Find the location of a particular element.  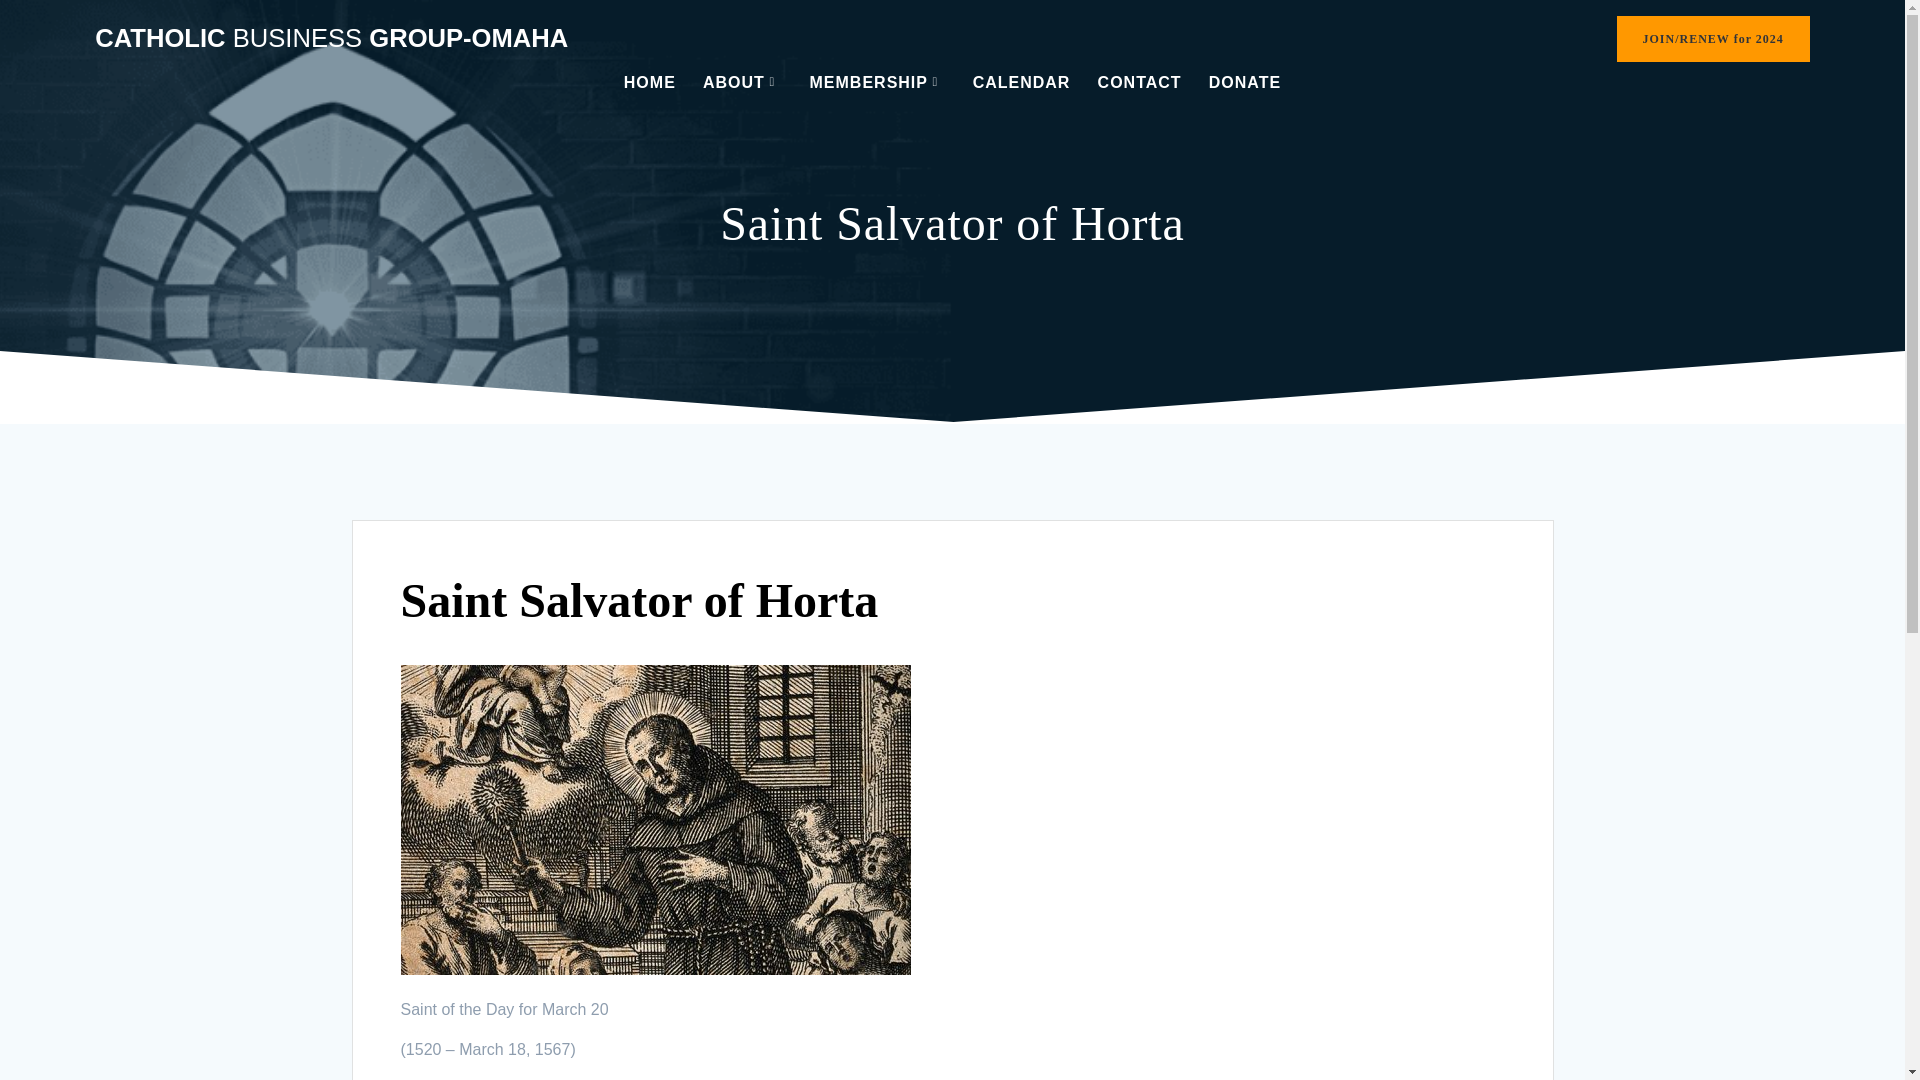

ABOUT is located at coordinates (742, 82).